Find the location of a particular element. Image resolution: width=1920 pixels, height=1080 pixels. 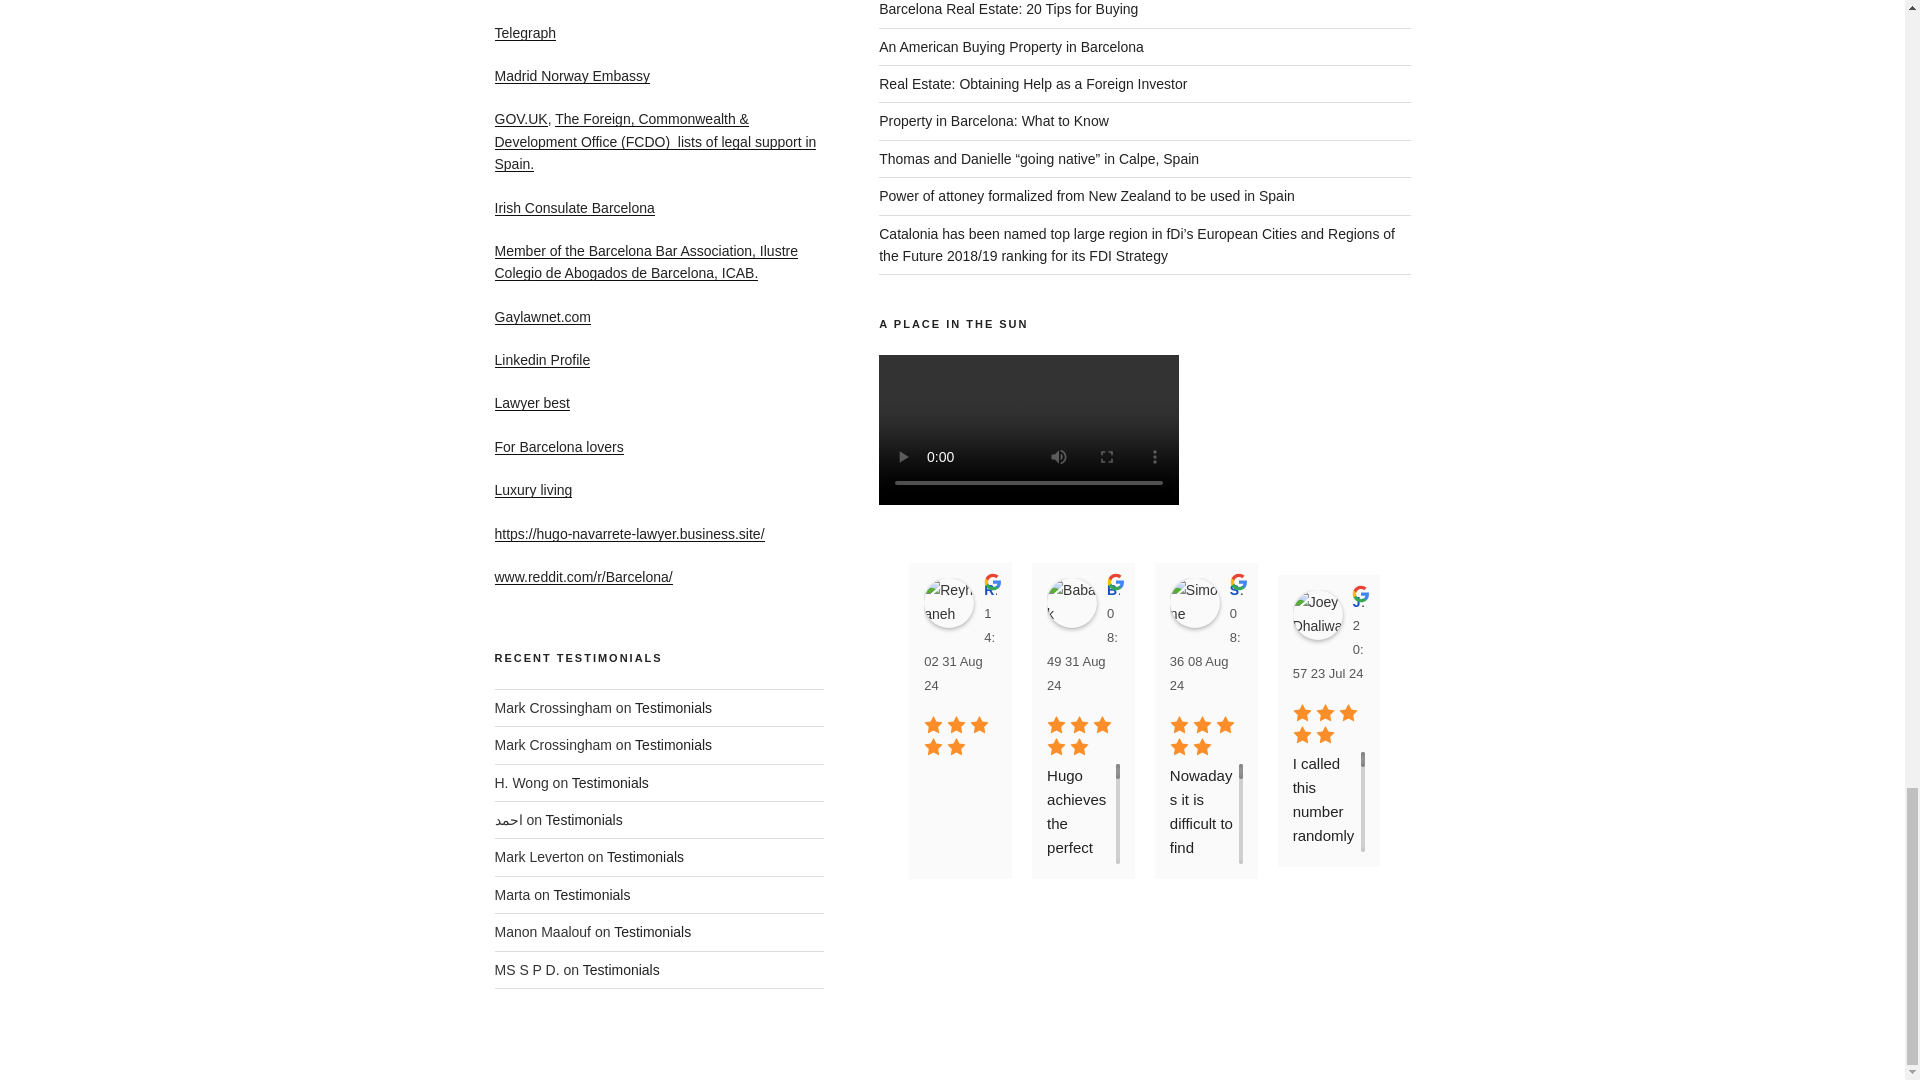

Joey Dhaliwal is located at coordinates (1317, 614).